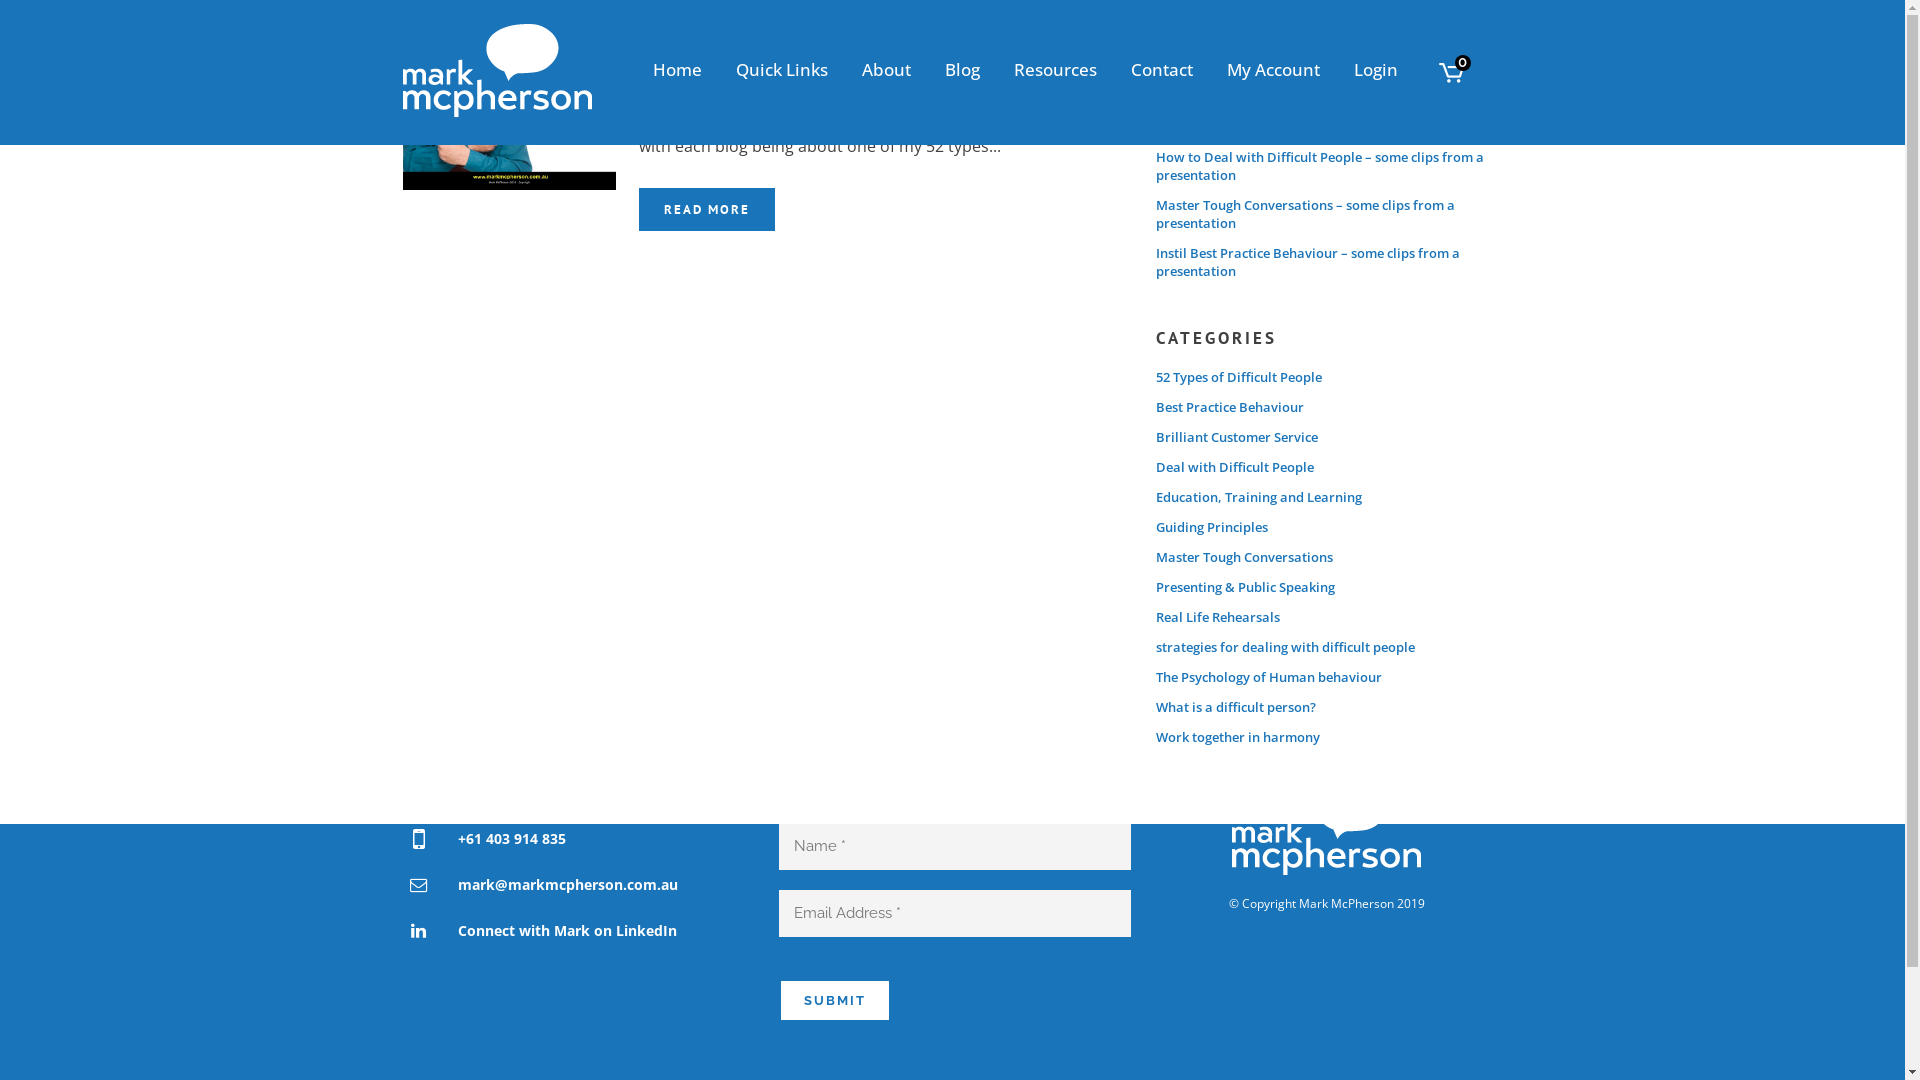  Describe the element at coordinates (886, 70) in the screenshot. I see `About` at that location.